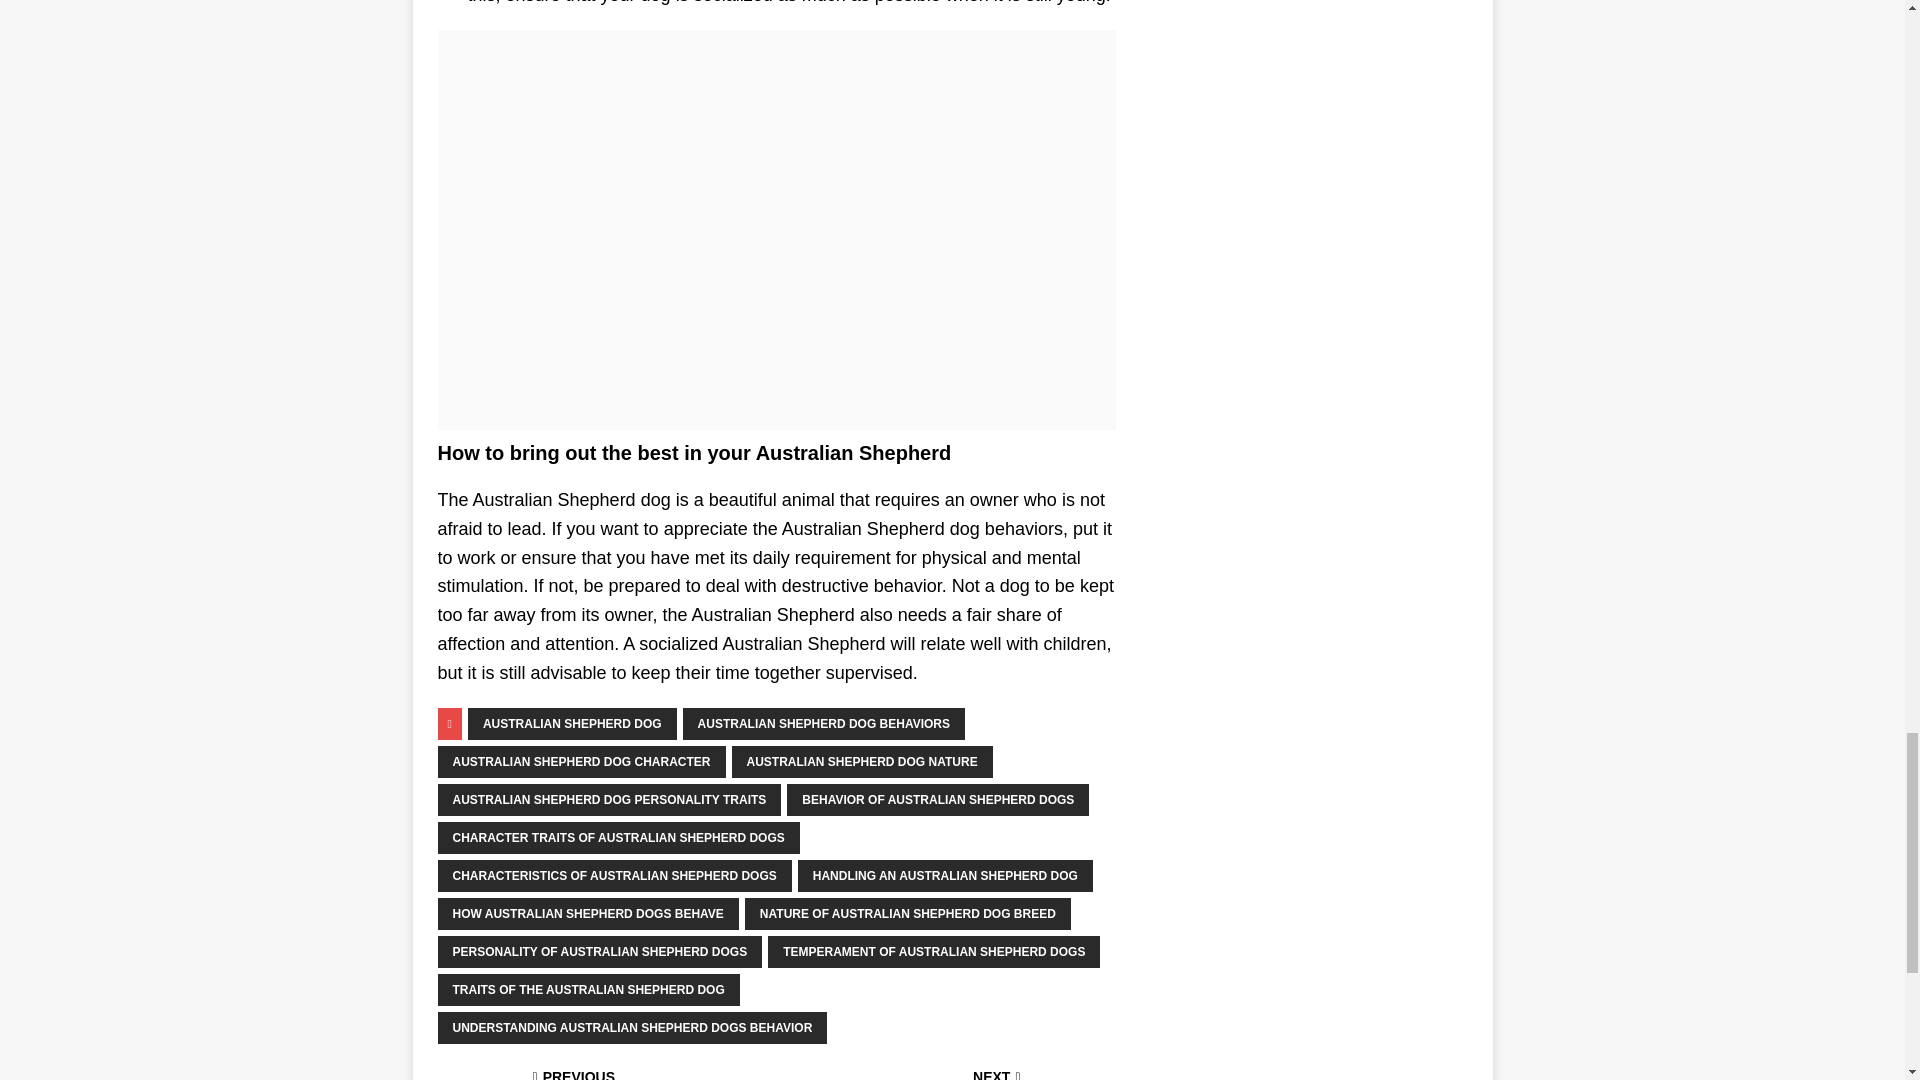 The image size is (1920, 1080). What do you see at coordinates (588, 913) in the screenshot?
I see `HOW AUSTRALIAN SHEPHERD DOGS BEHAVE` at bounding box center [588, 913].